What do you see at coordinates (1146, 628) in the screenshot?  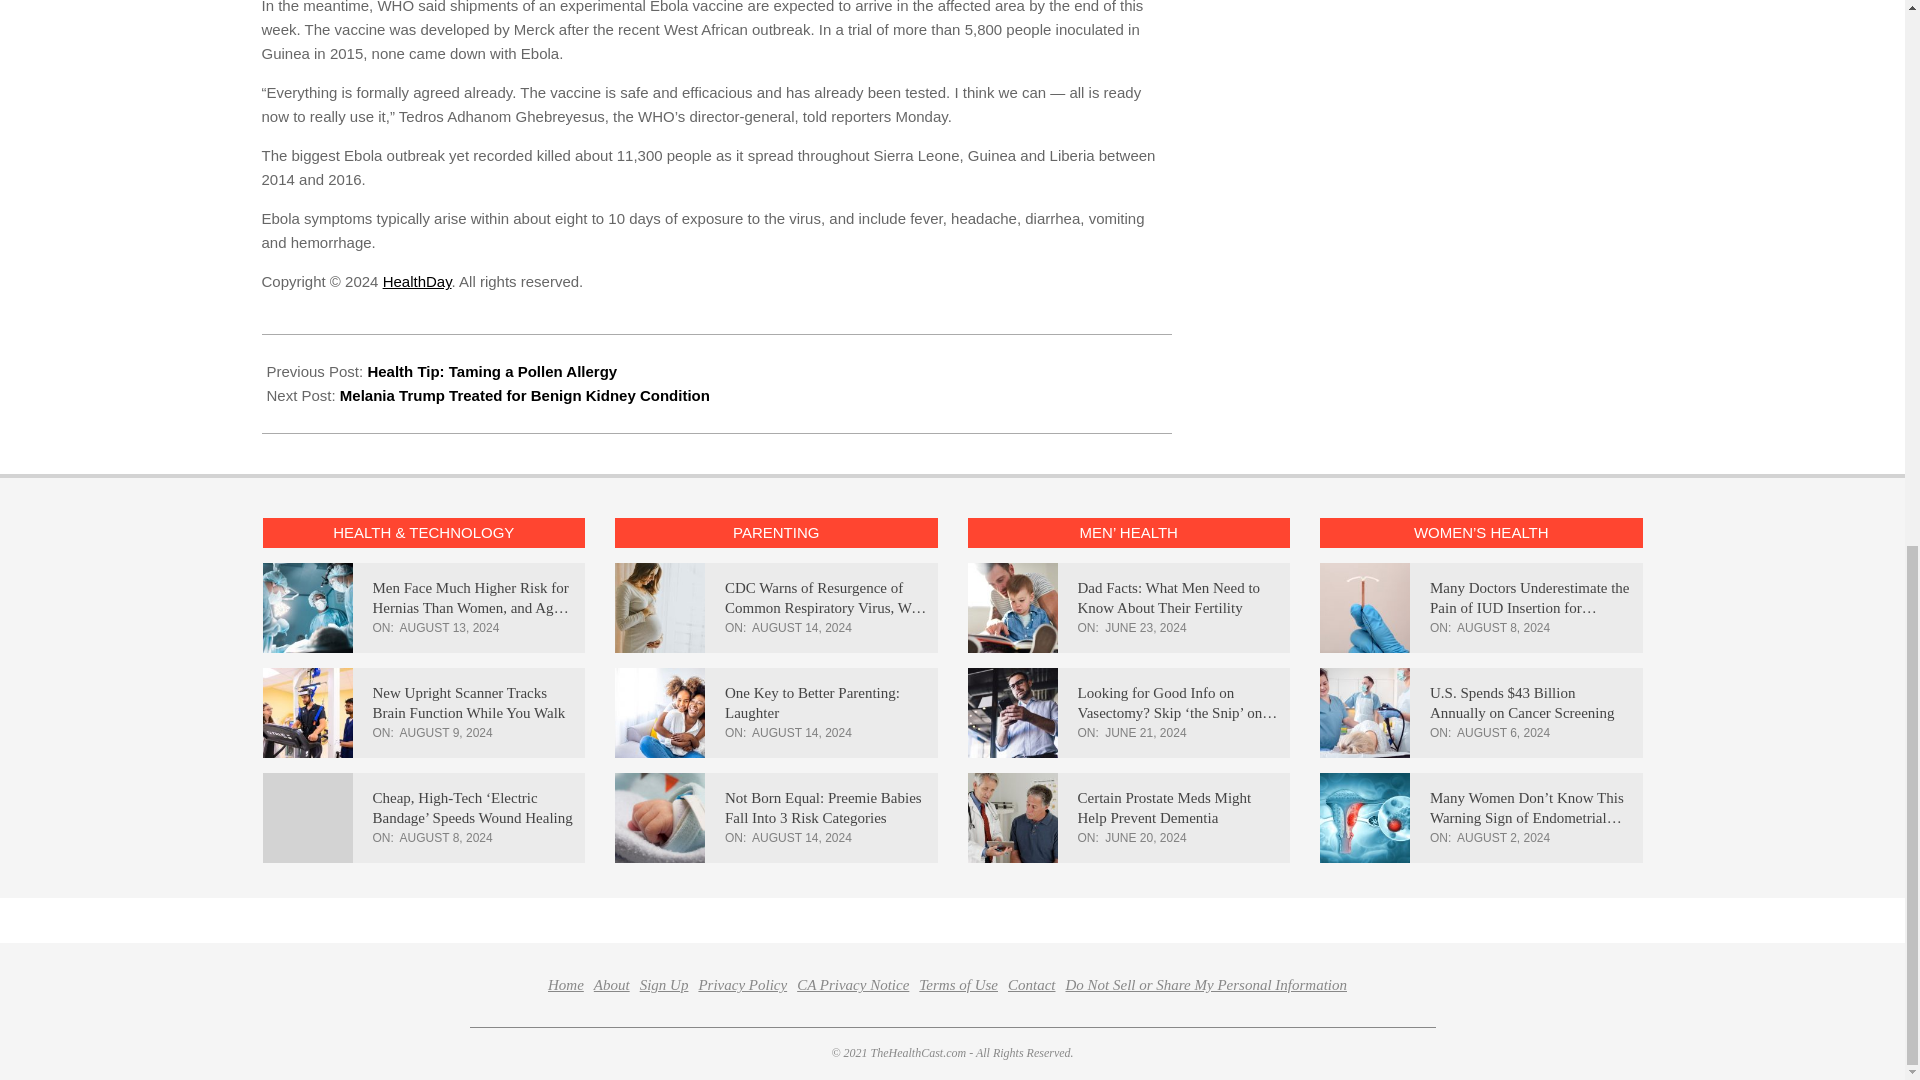 I see `Sunday, June 23, 2024, 1:00 pm` at bounding box center [1146, 628].